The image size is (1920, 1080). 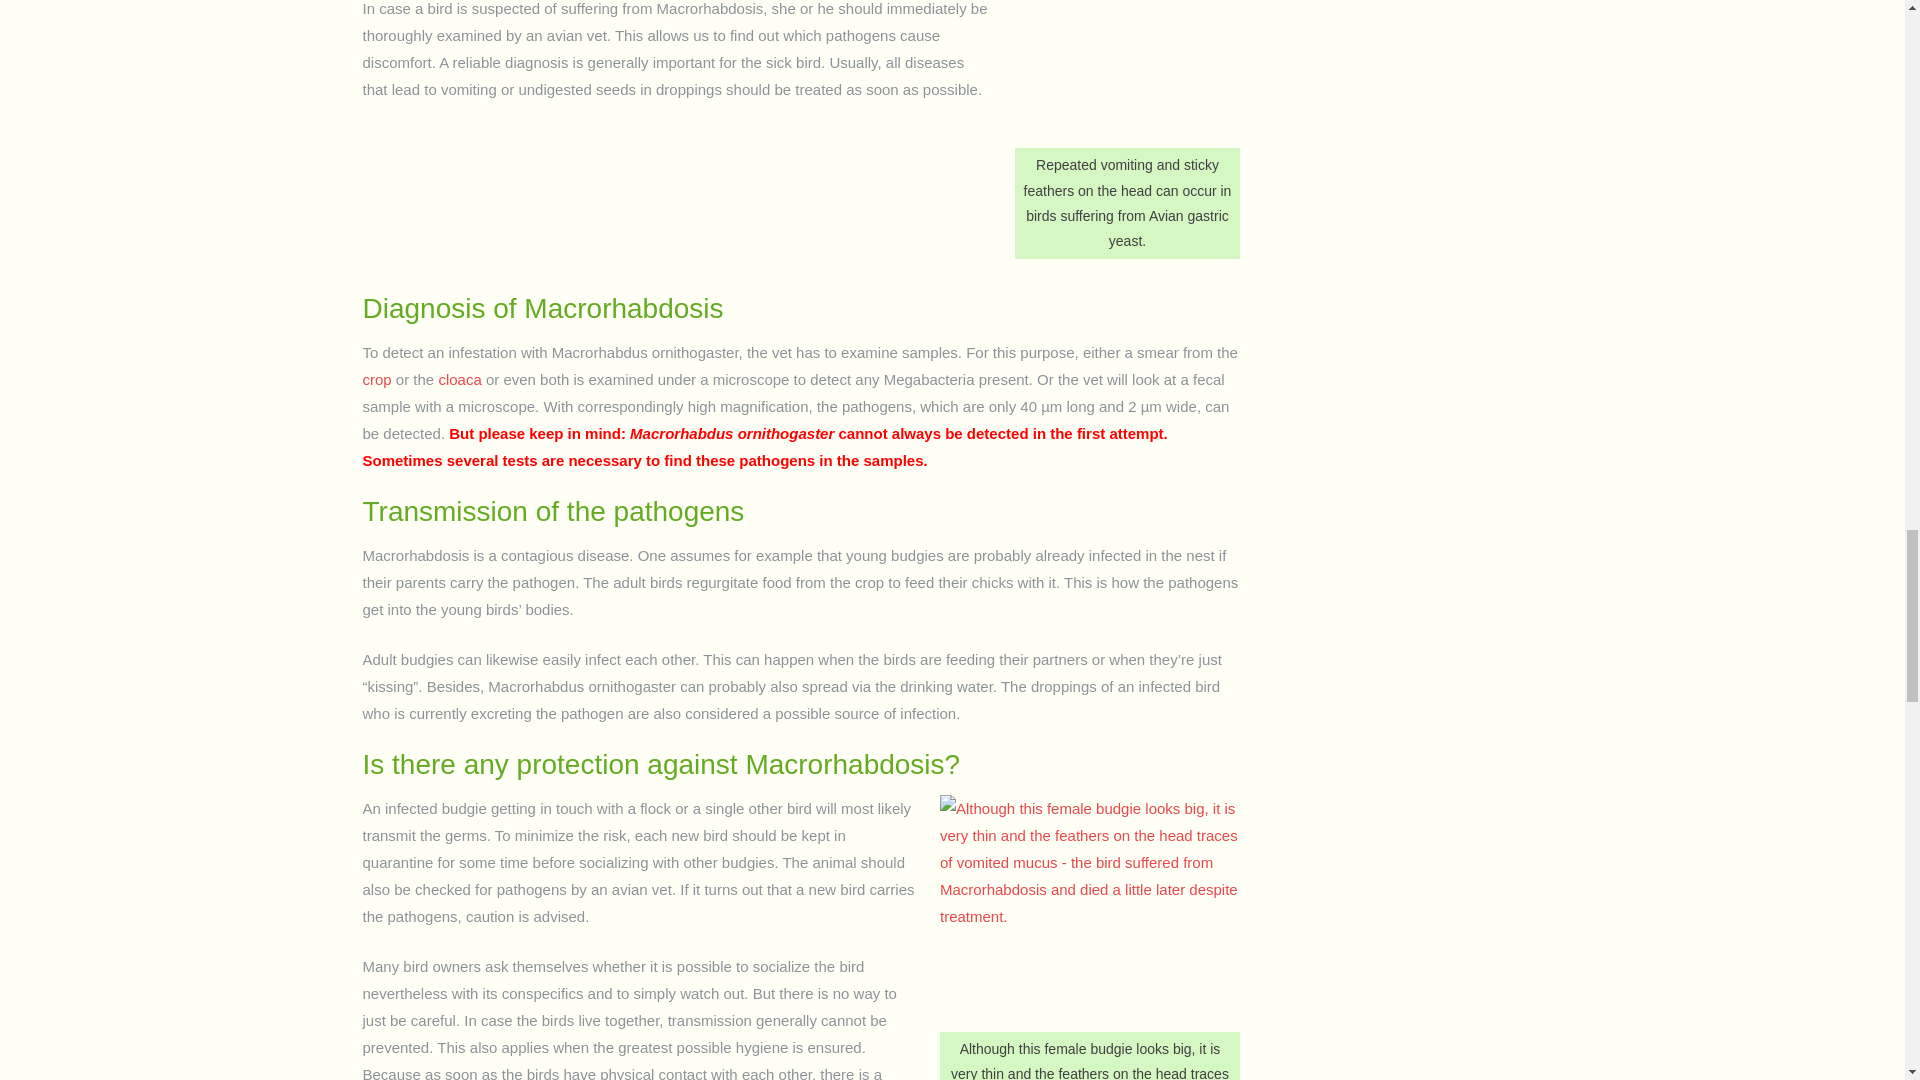 What do you see at coordinates (376, 379) in the screenshot?
I see `crop` at bounding box center [376, 379].